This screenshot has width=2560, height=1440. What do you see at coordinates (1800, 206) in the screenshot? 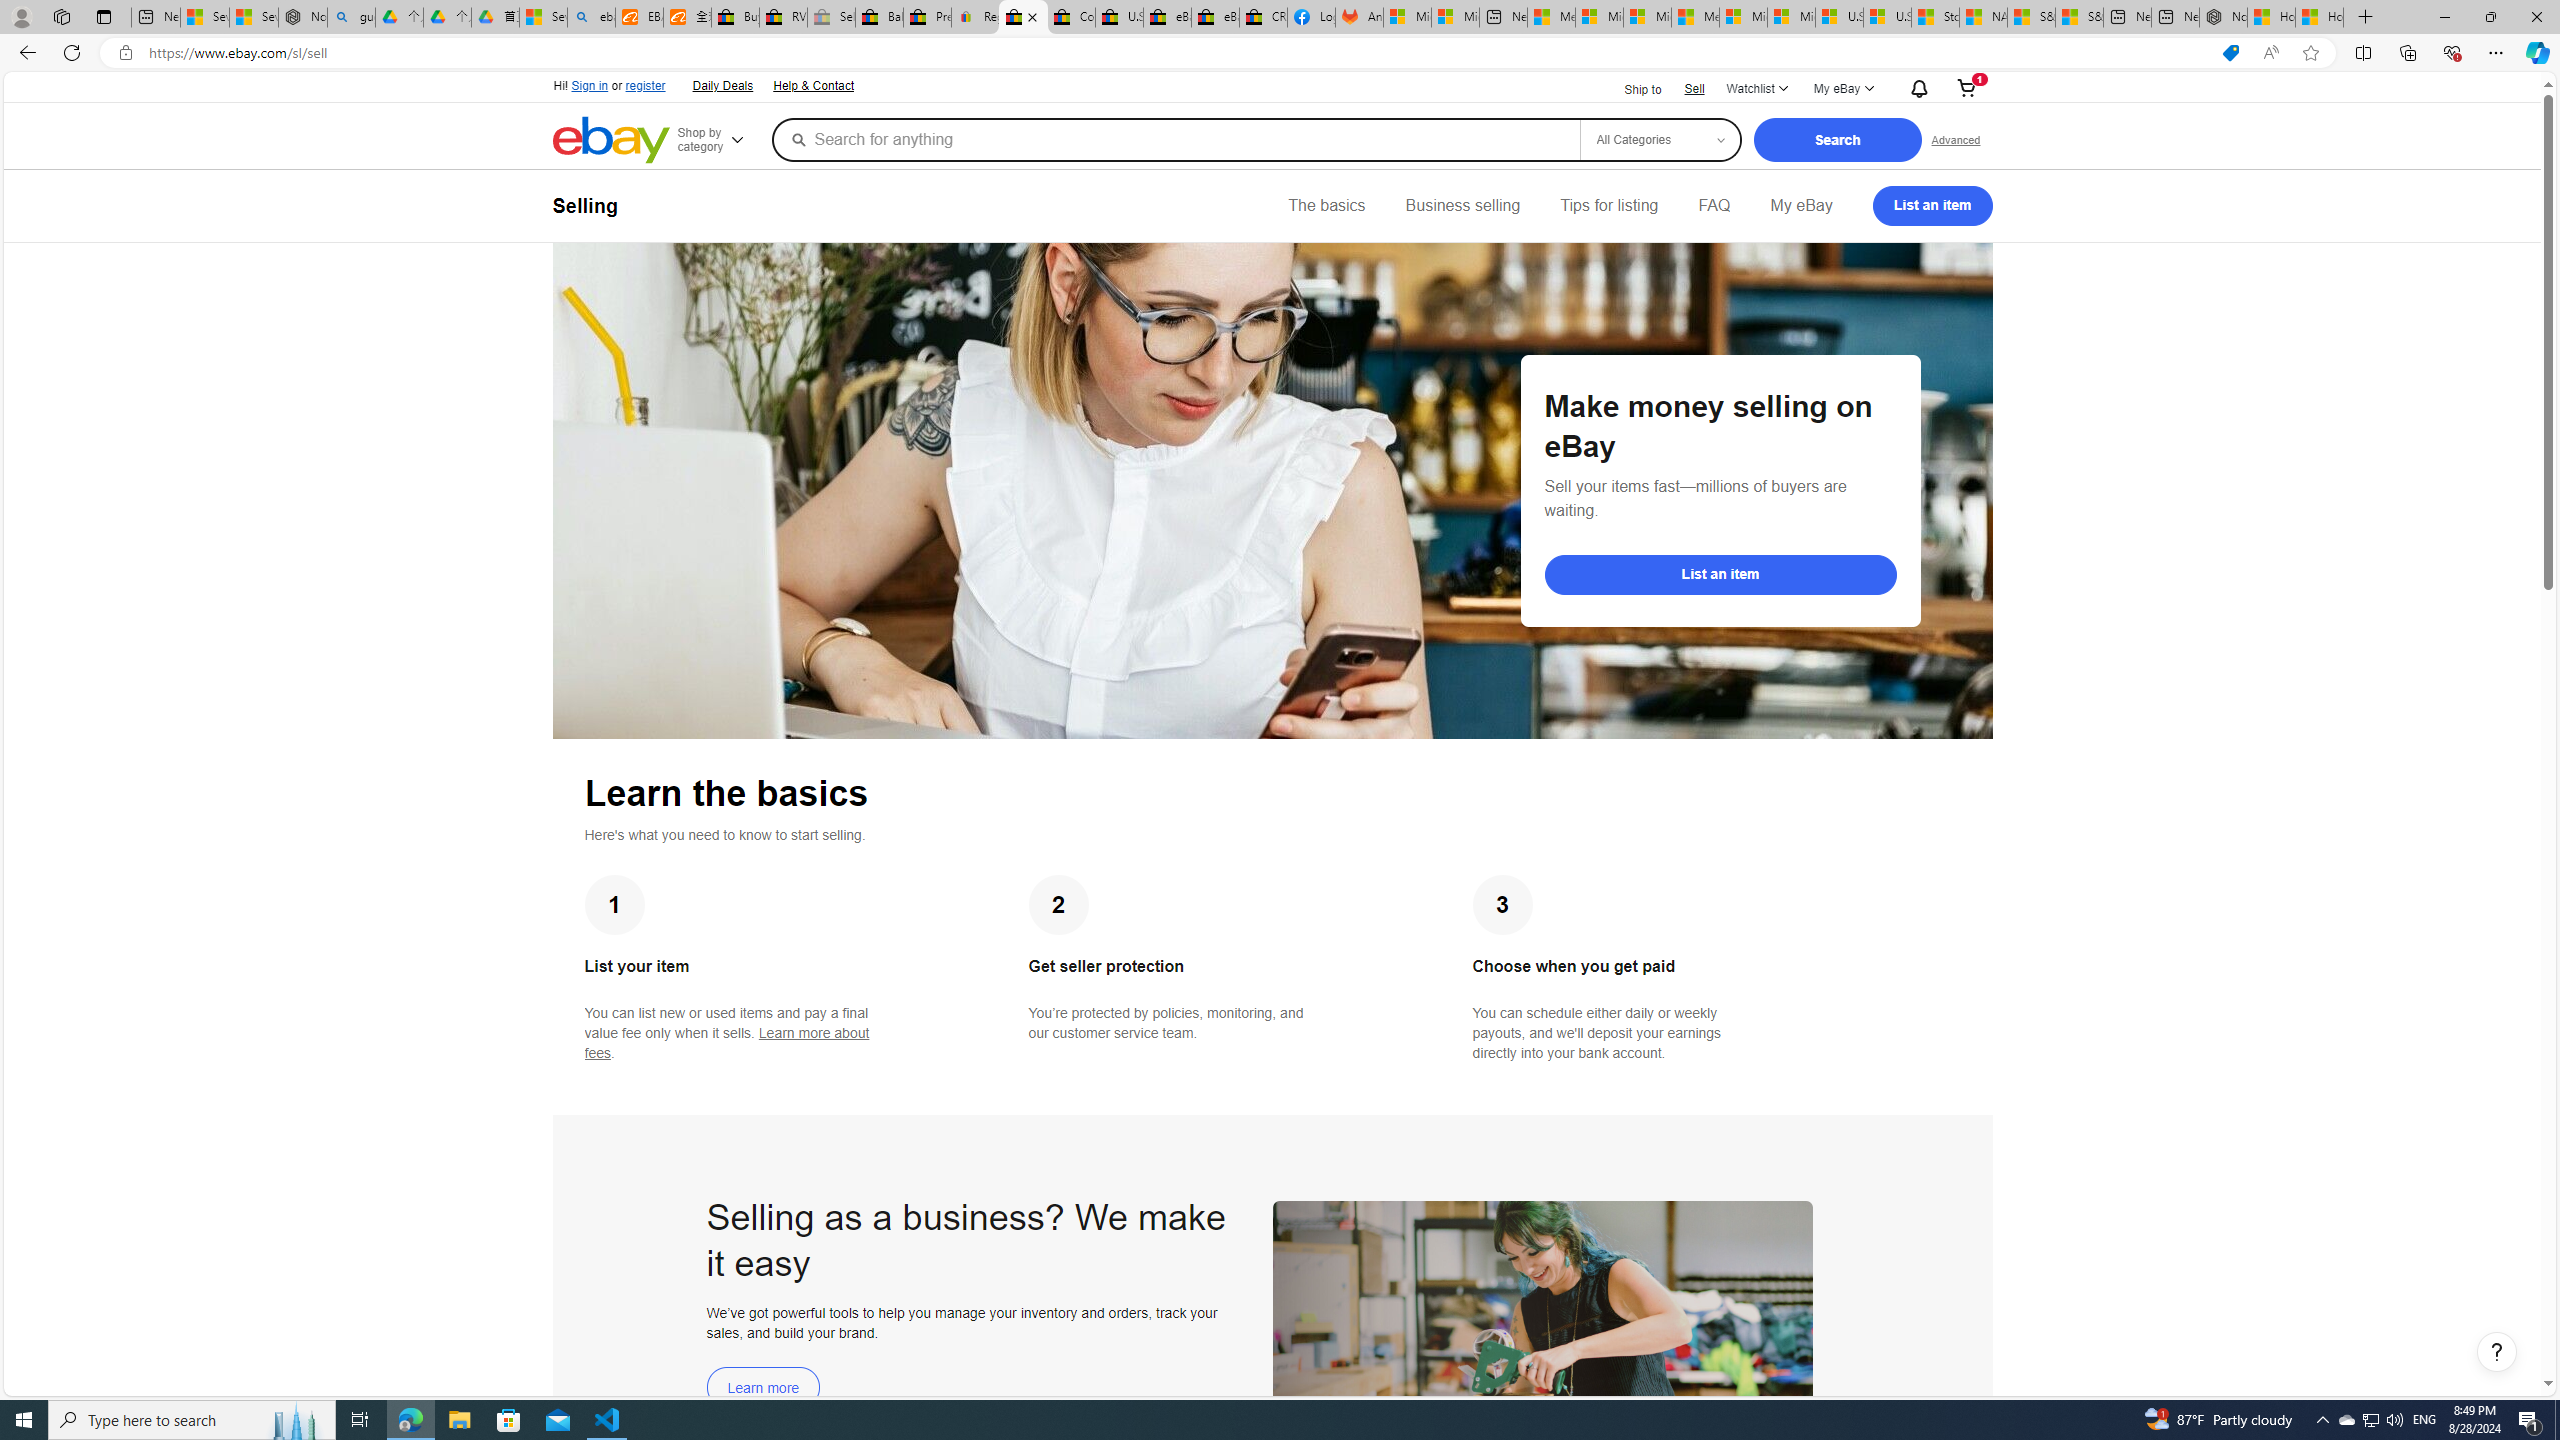
I see `My eBay` at bounding box center [1800, 206].